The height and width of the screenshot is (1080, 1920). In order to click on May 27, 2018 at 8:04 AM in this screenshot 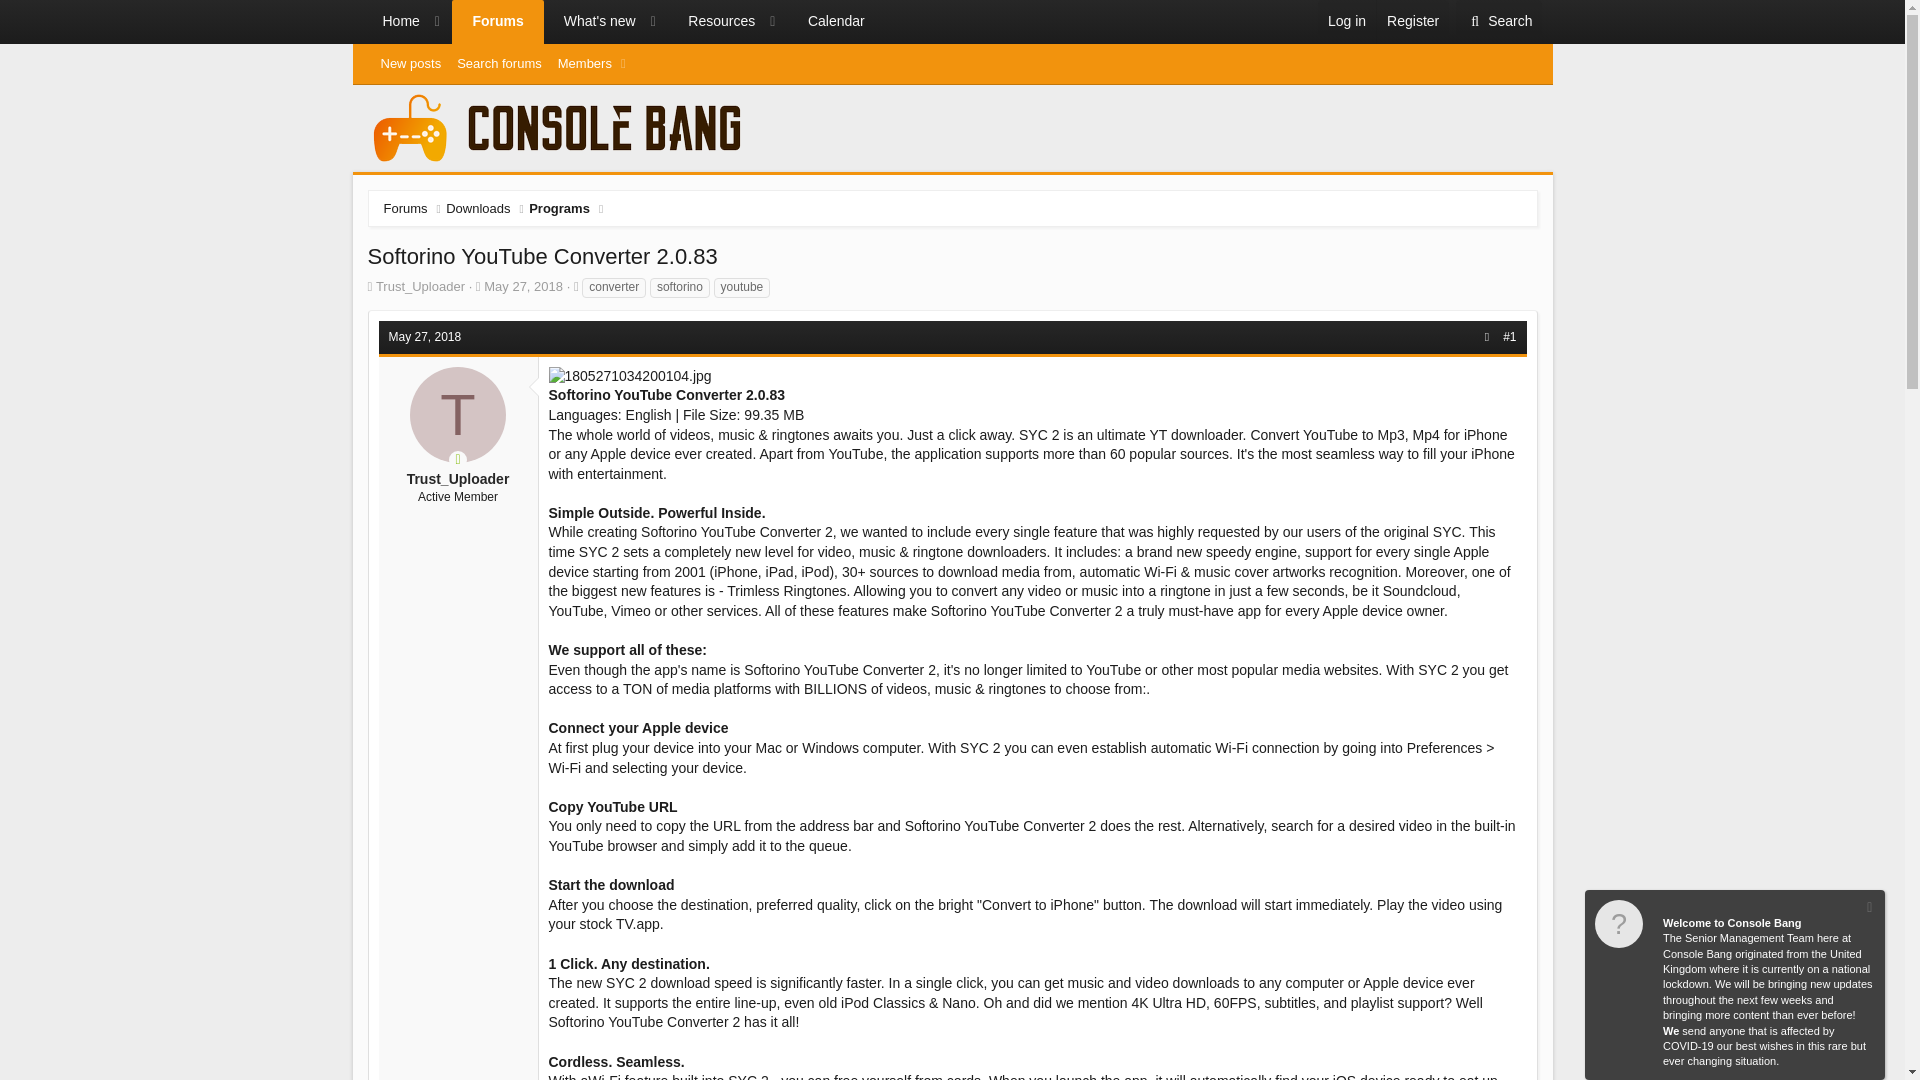, I will do `click(424, 337)`.